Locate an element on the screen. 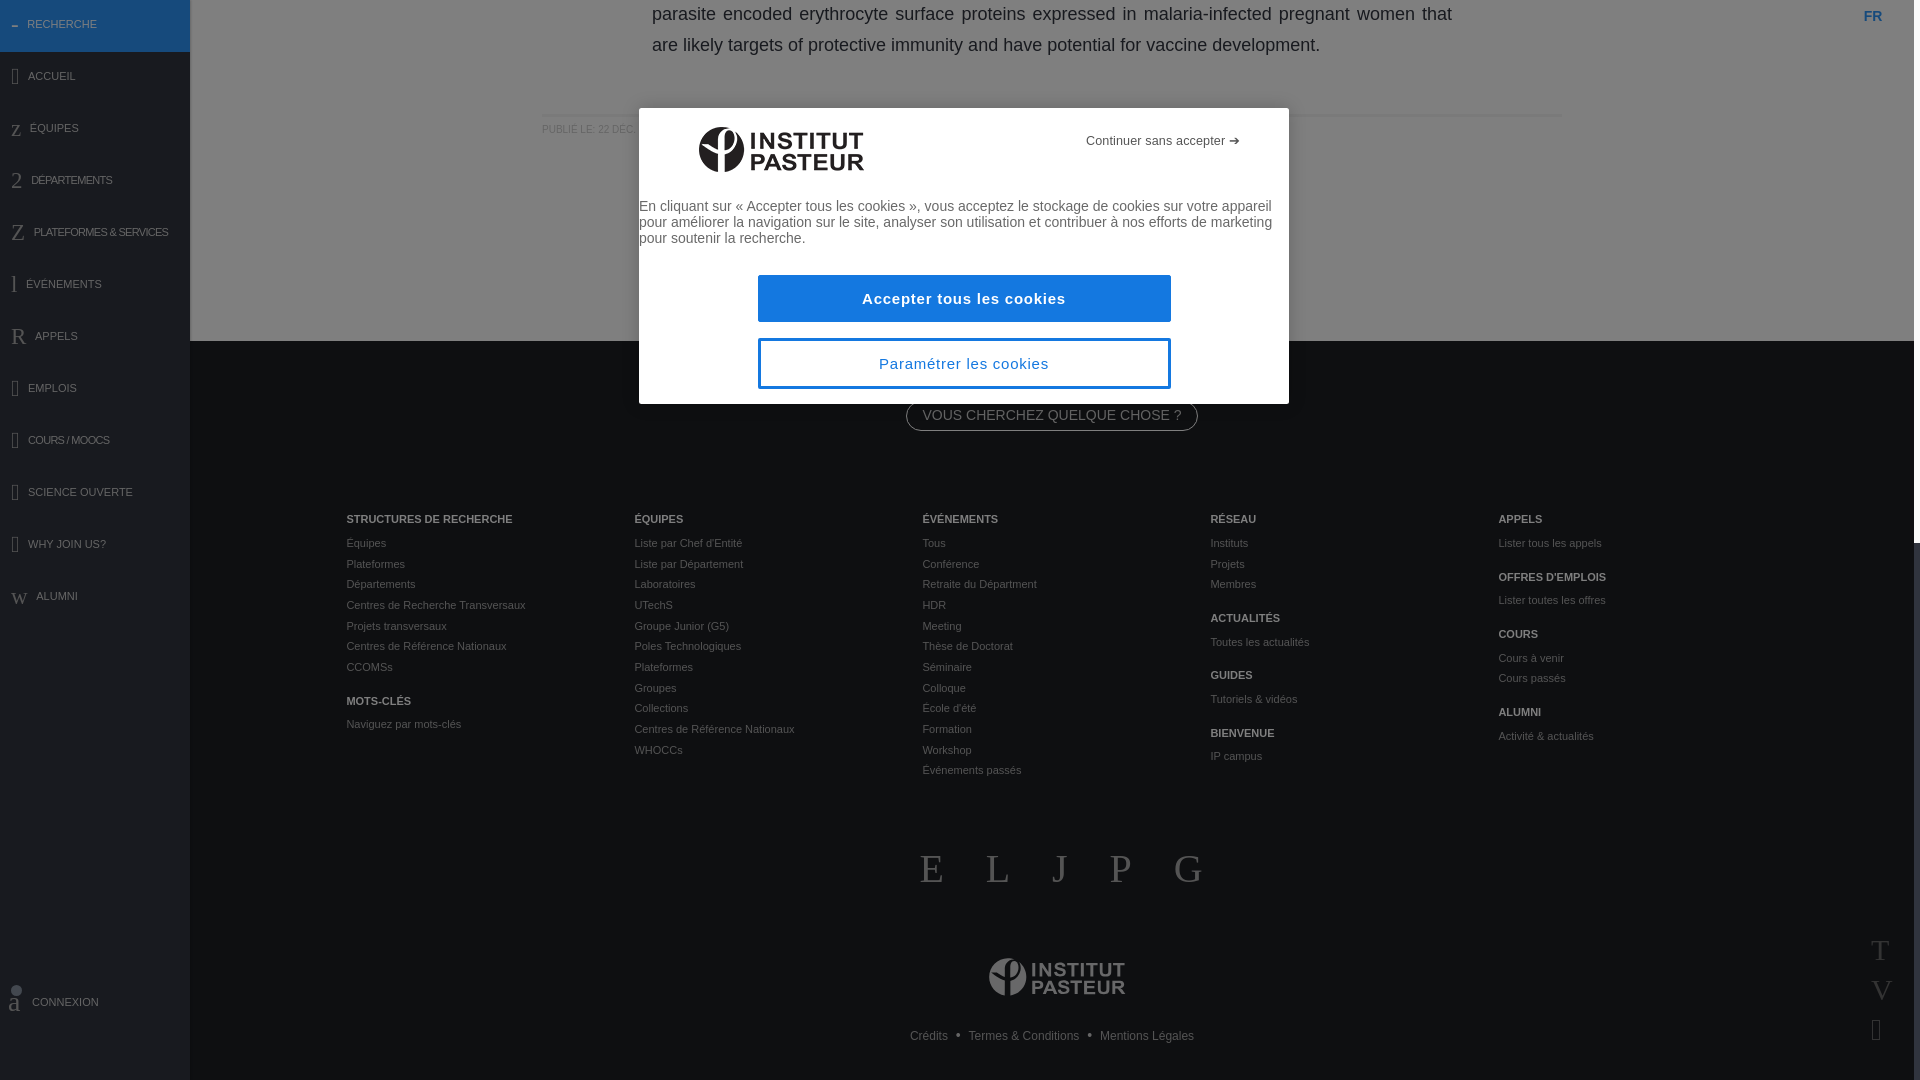 Image resolution: width=1920 pixels, height=1080 pixels. Plateformes is located at coordinates (474, 564).